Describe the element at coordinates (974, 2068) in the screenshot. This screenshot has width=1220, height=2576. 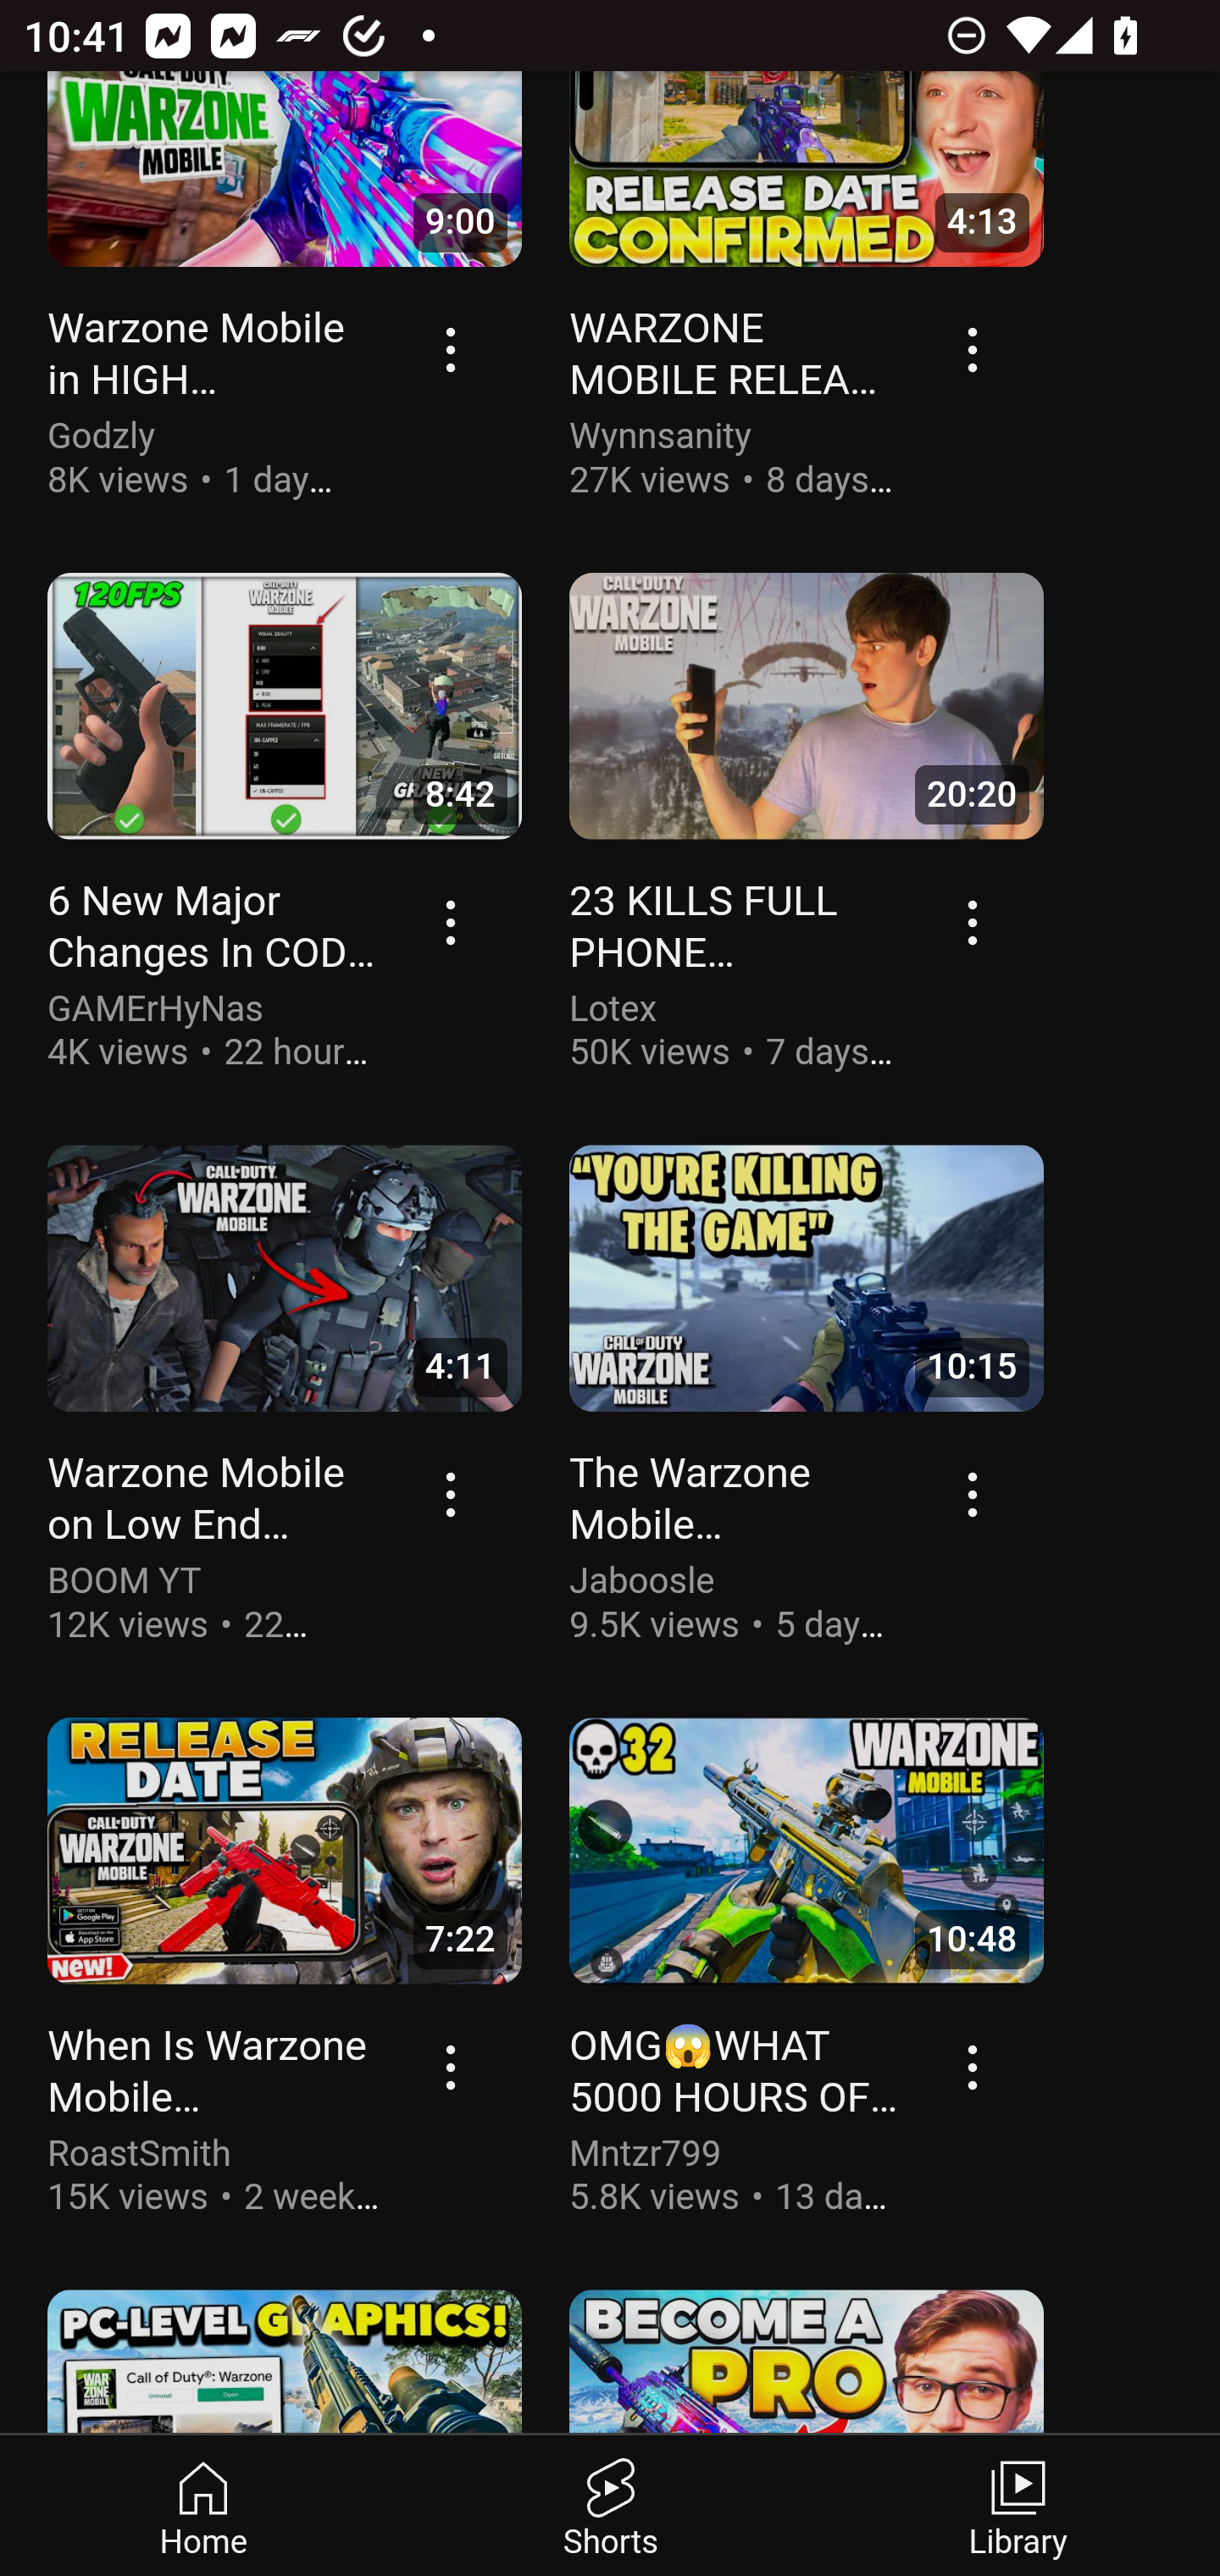
I see `Action menu` at that location.